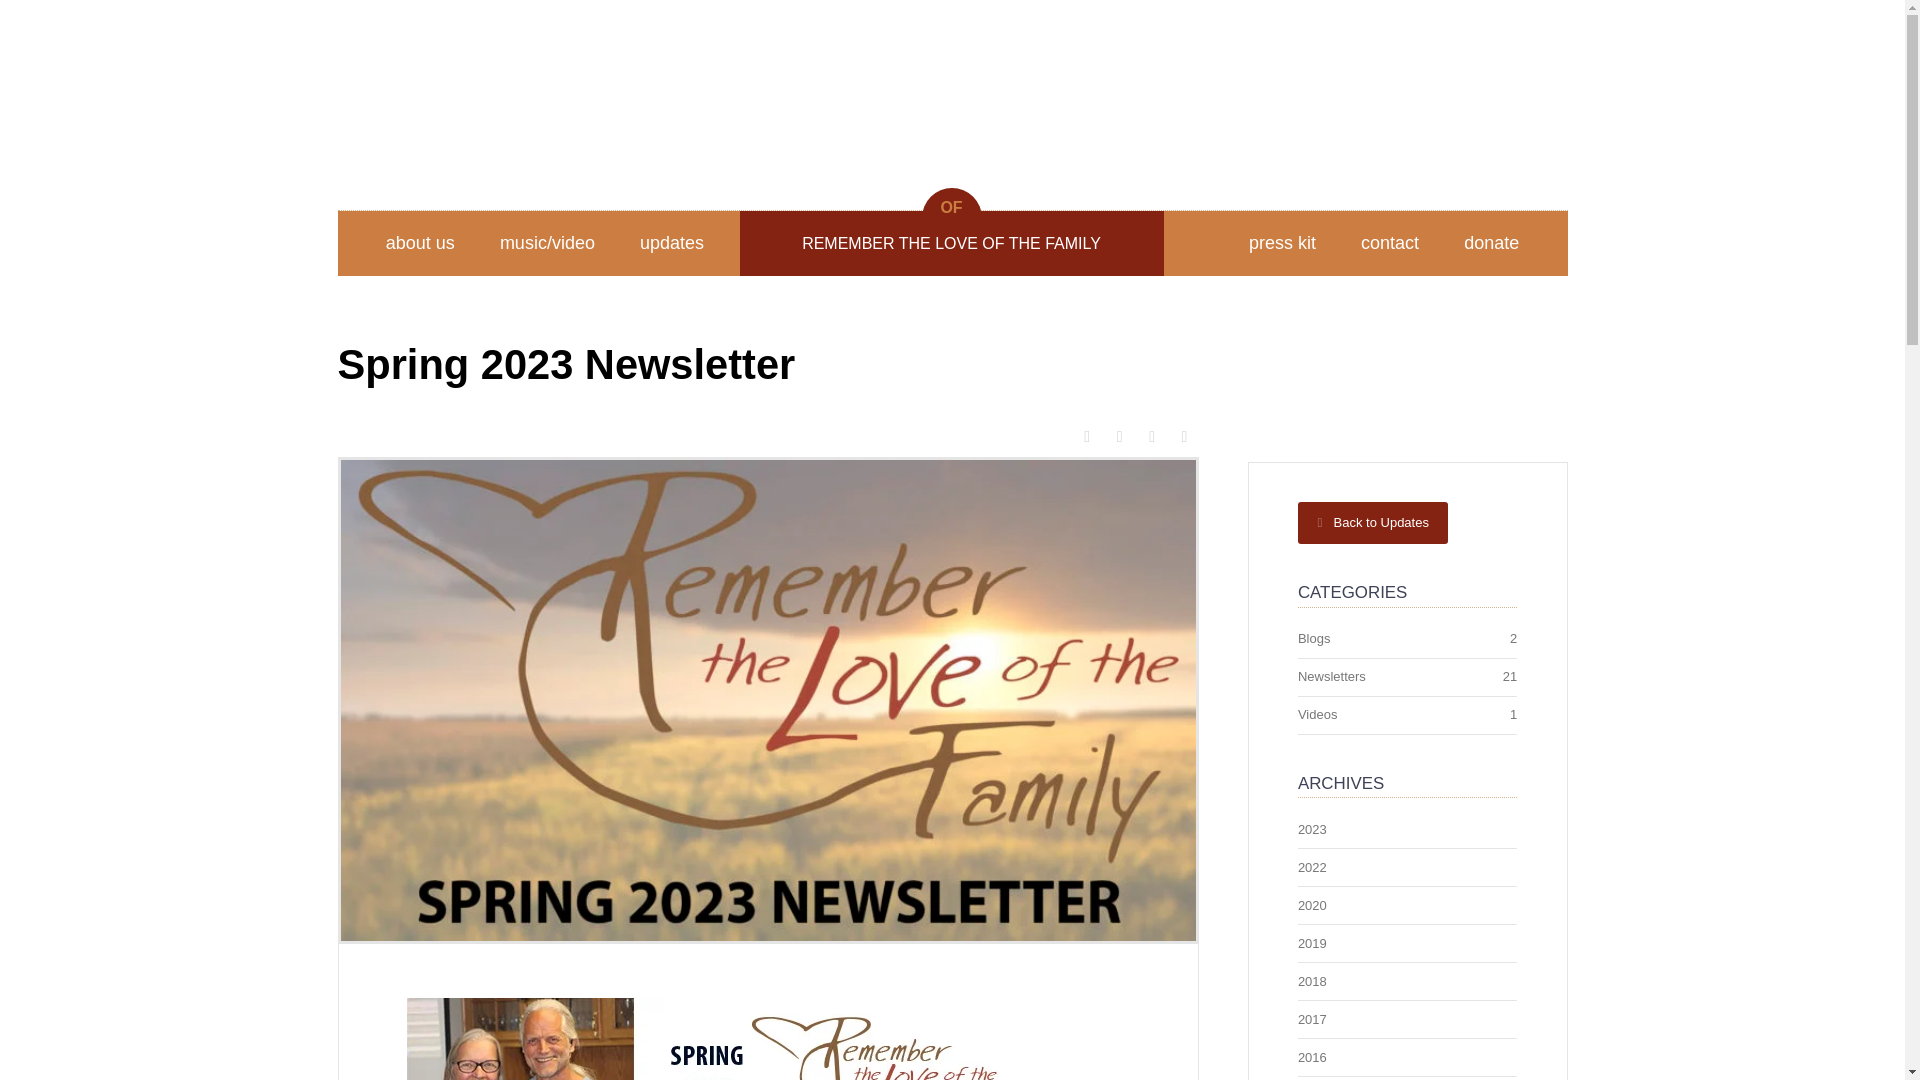 This screenshot has width=1920, height=1080. Describe the element at coordinates (1314, 638) in the screenshot. I see `Blogs` at that location.